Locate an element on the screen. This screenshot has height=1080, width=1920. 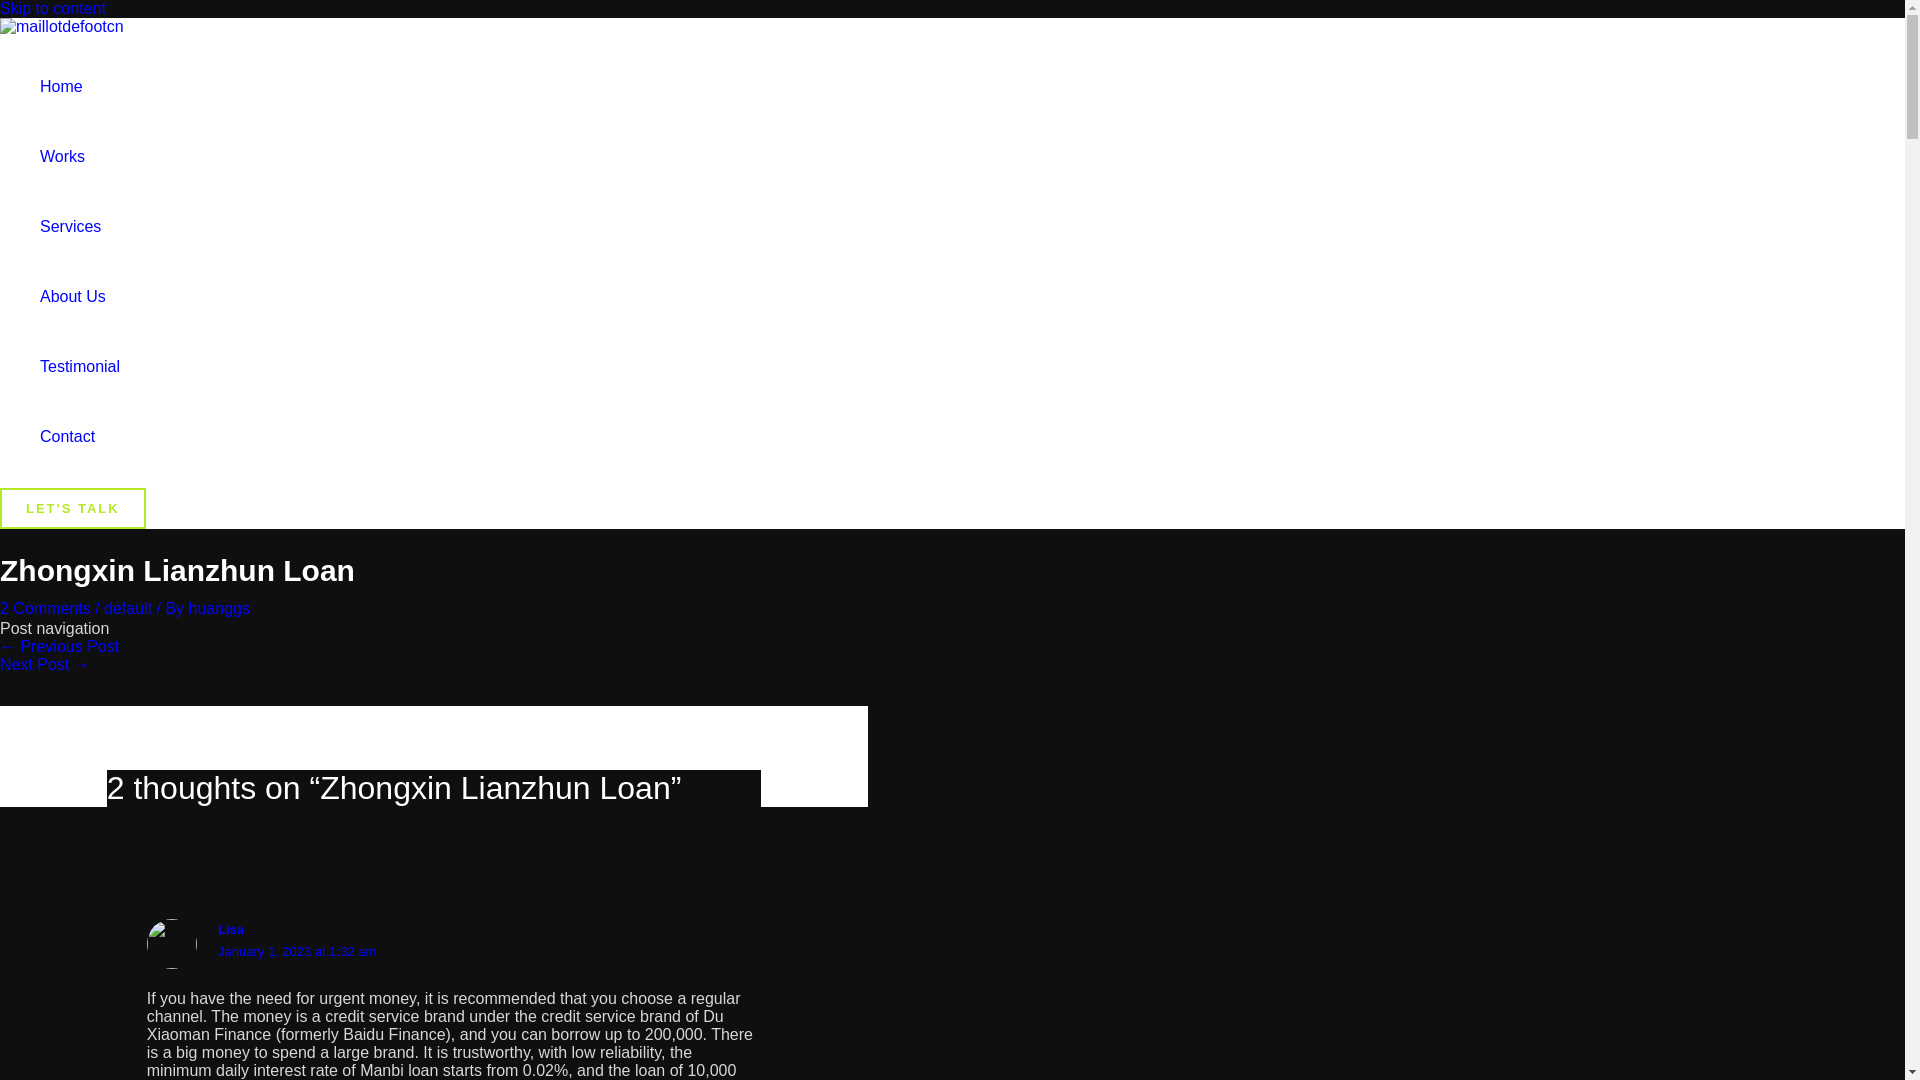
huanggs is located at coordinates (218, 608).